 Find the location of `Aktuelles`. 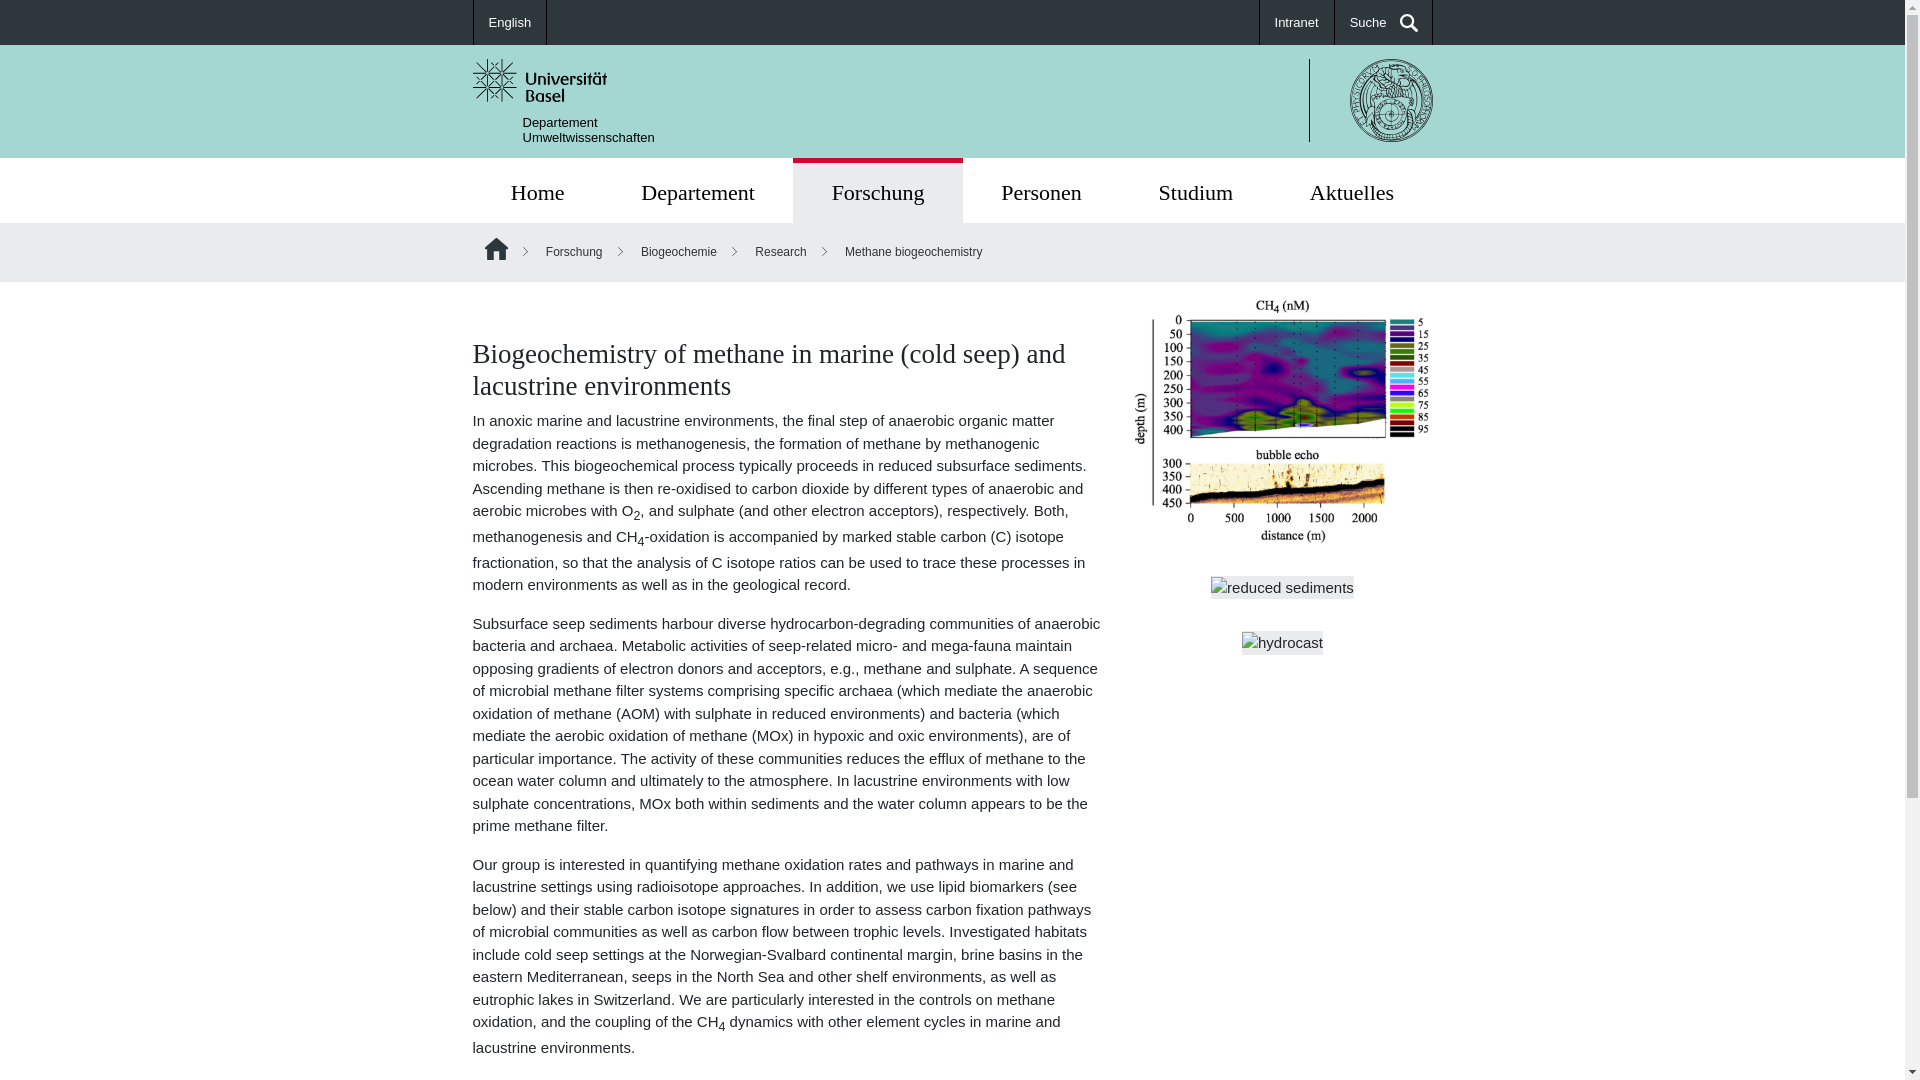

Aktuelles is located at coordinates (1352, 190).